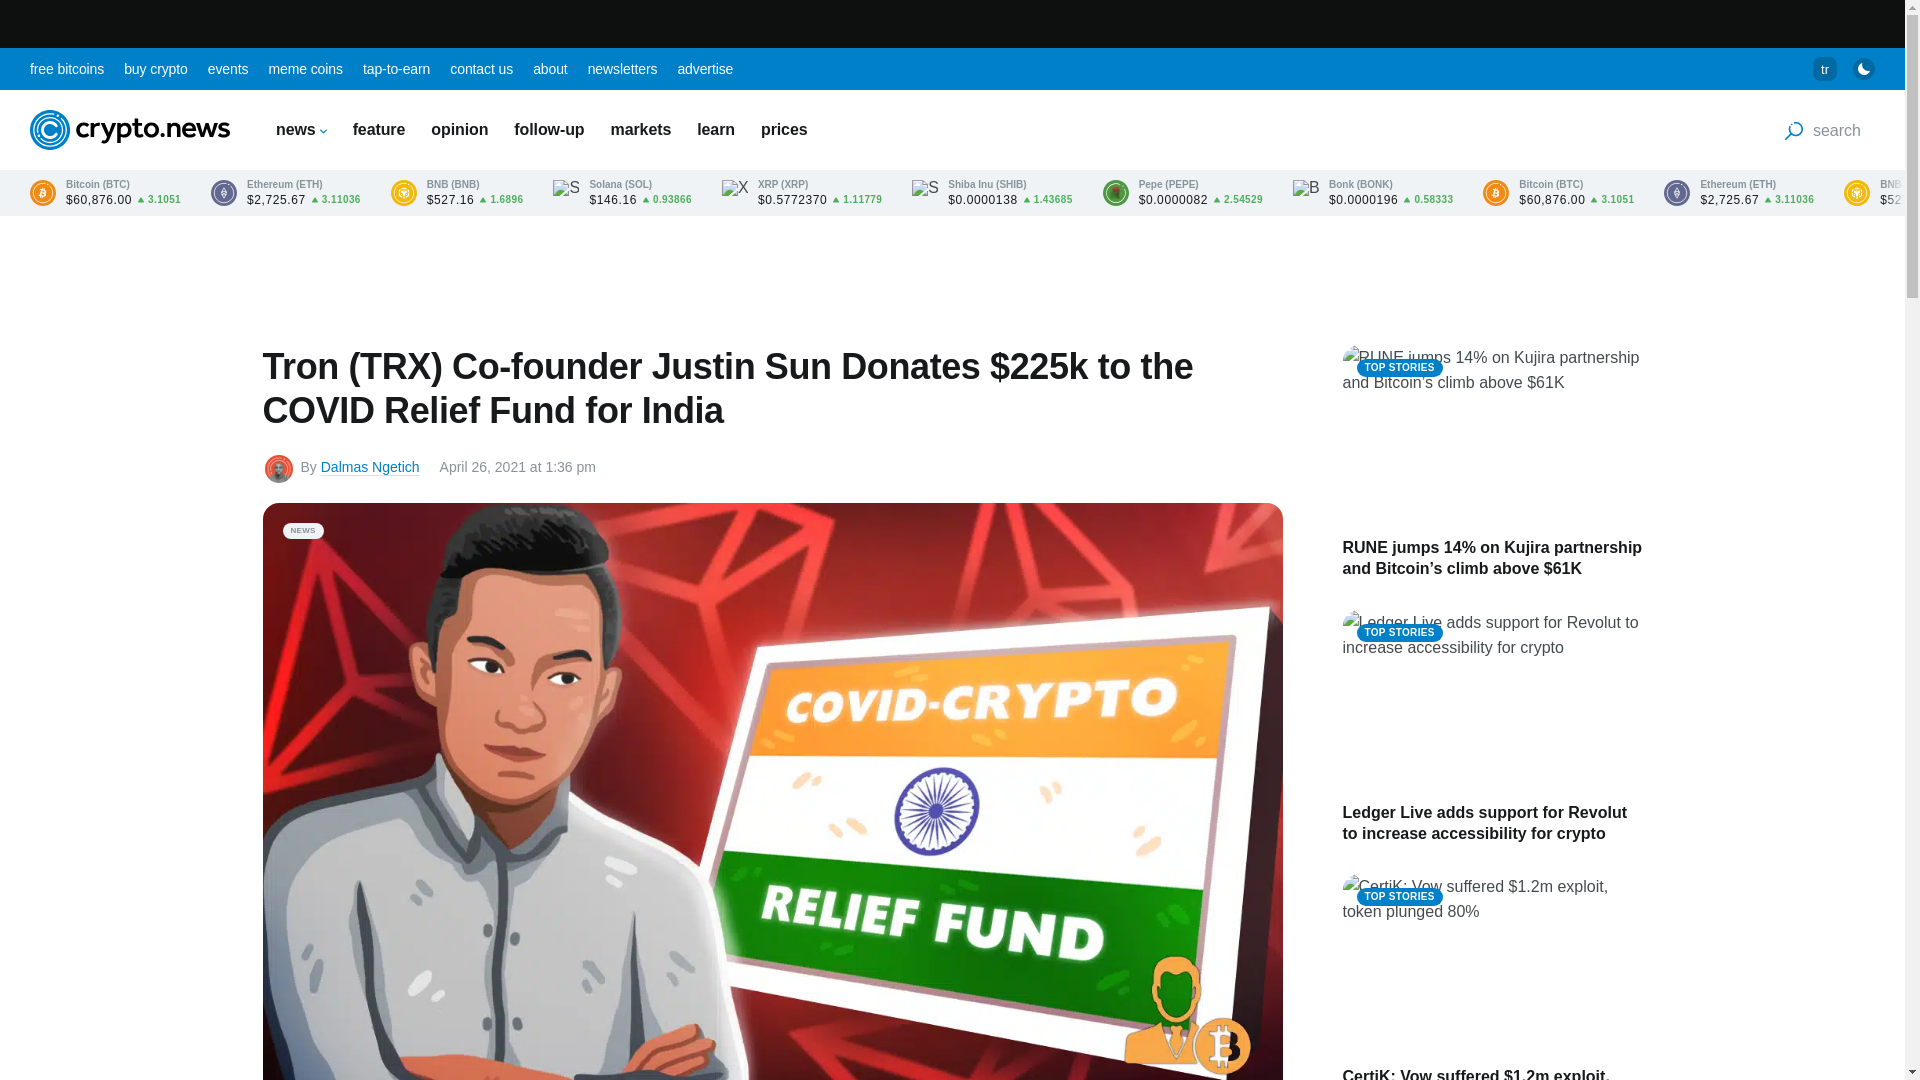 The image size is (1920, 1080). Describe the element at coordinates (228, 68) in the screenshot. I see `events` at that location.